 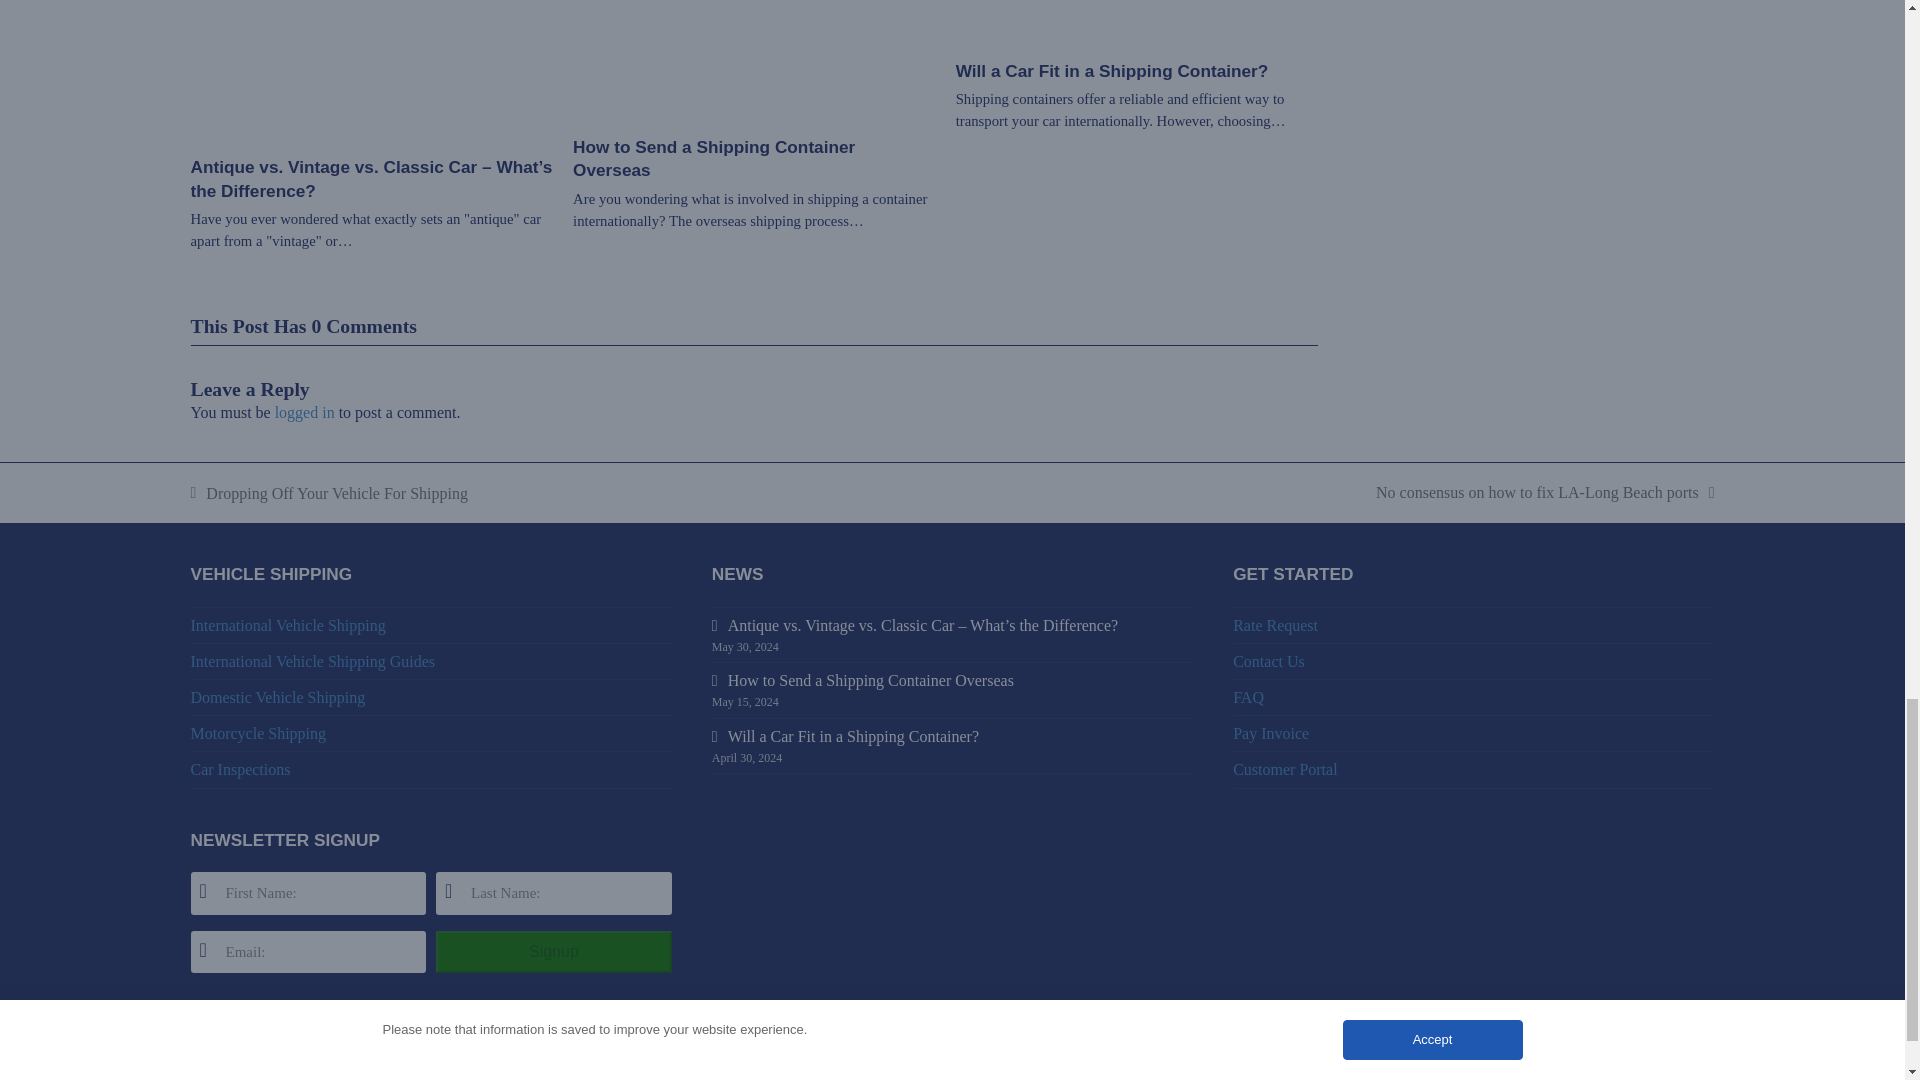 I want to click on Will a Car Fit in a Shipping Container?, so click(x=1138, y=4).